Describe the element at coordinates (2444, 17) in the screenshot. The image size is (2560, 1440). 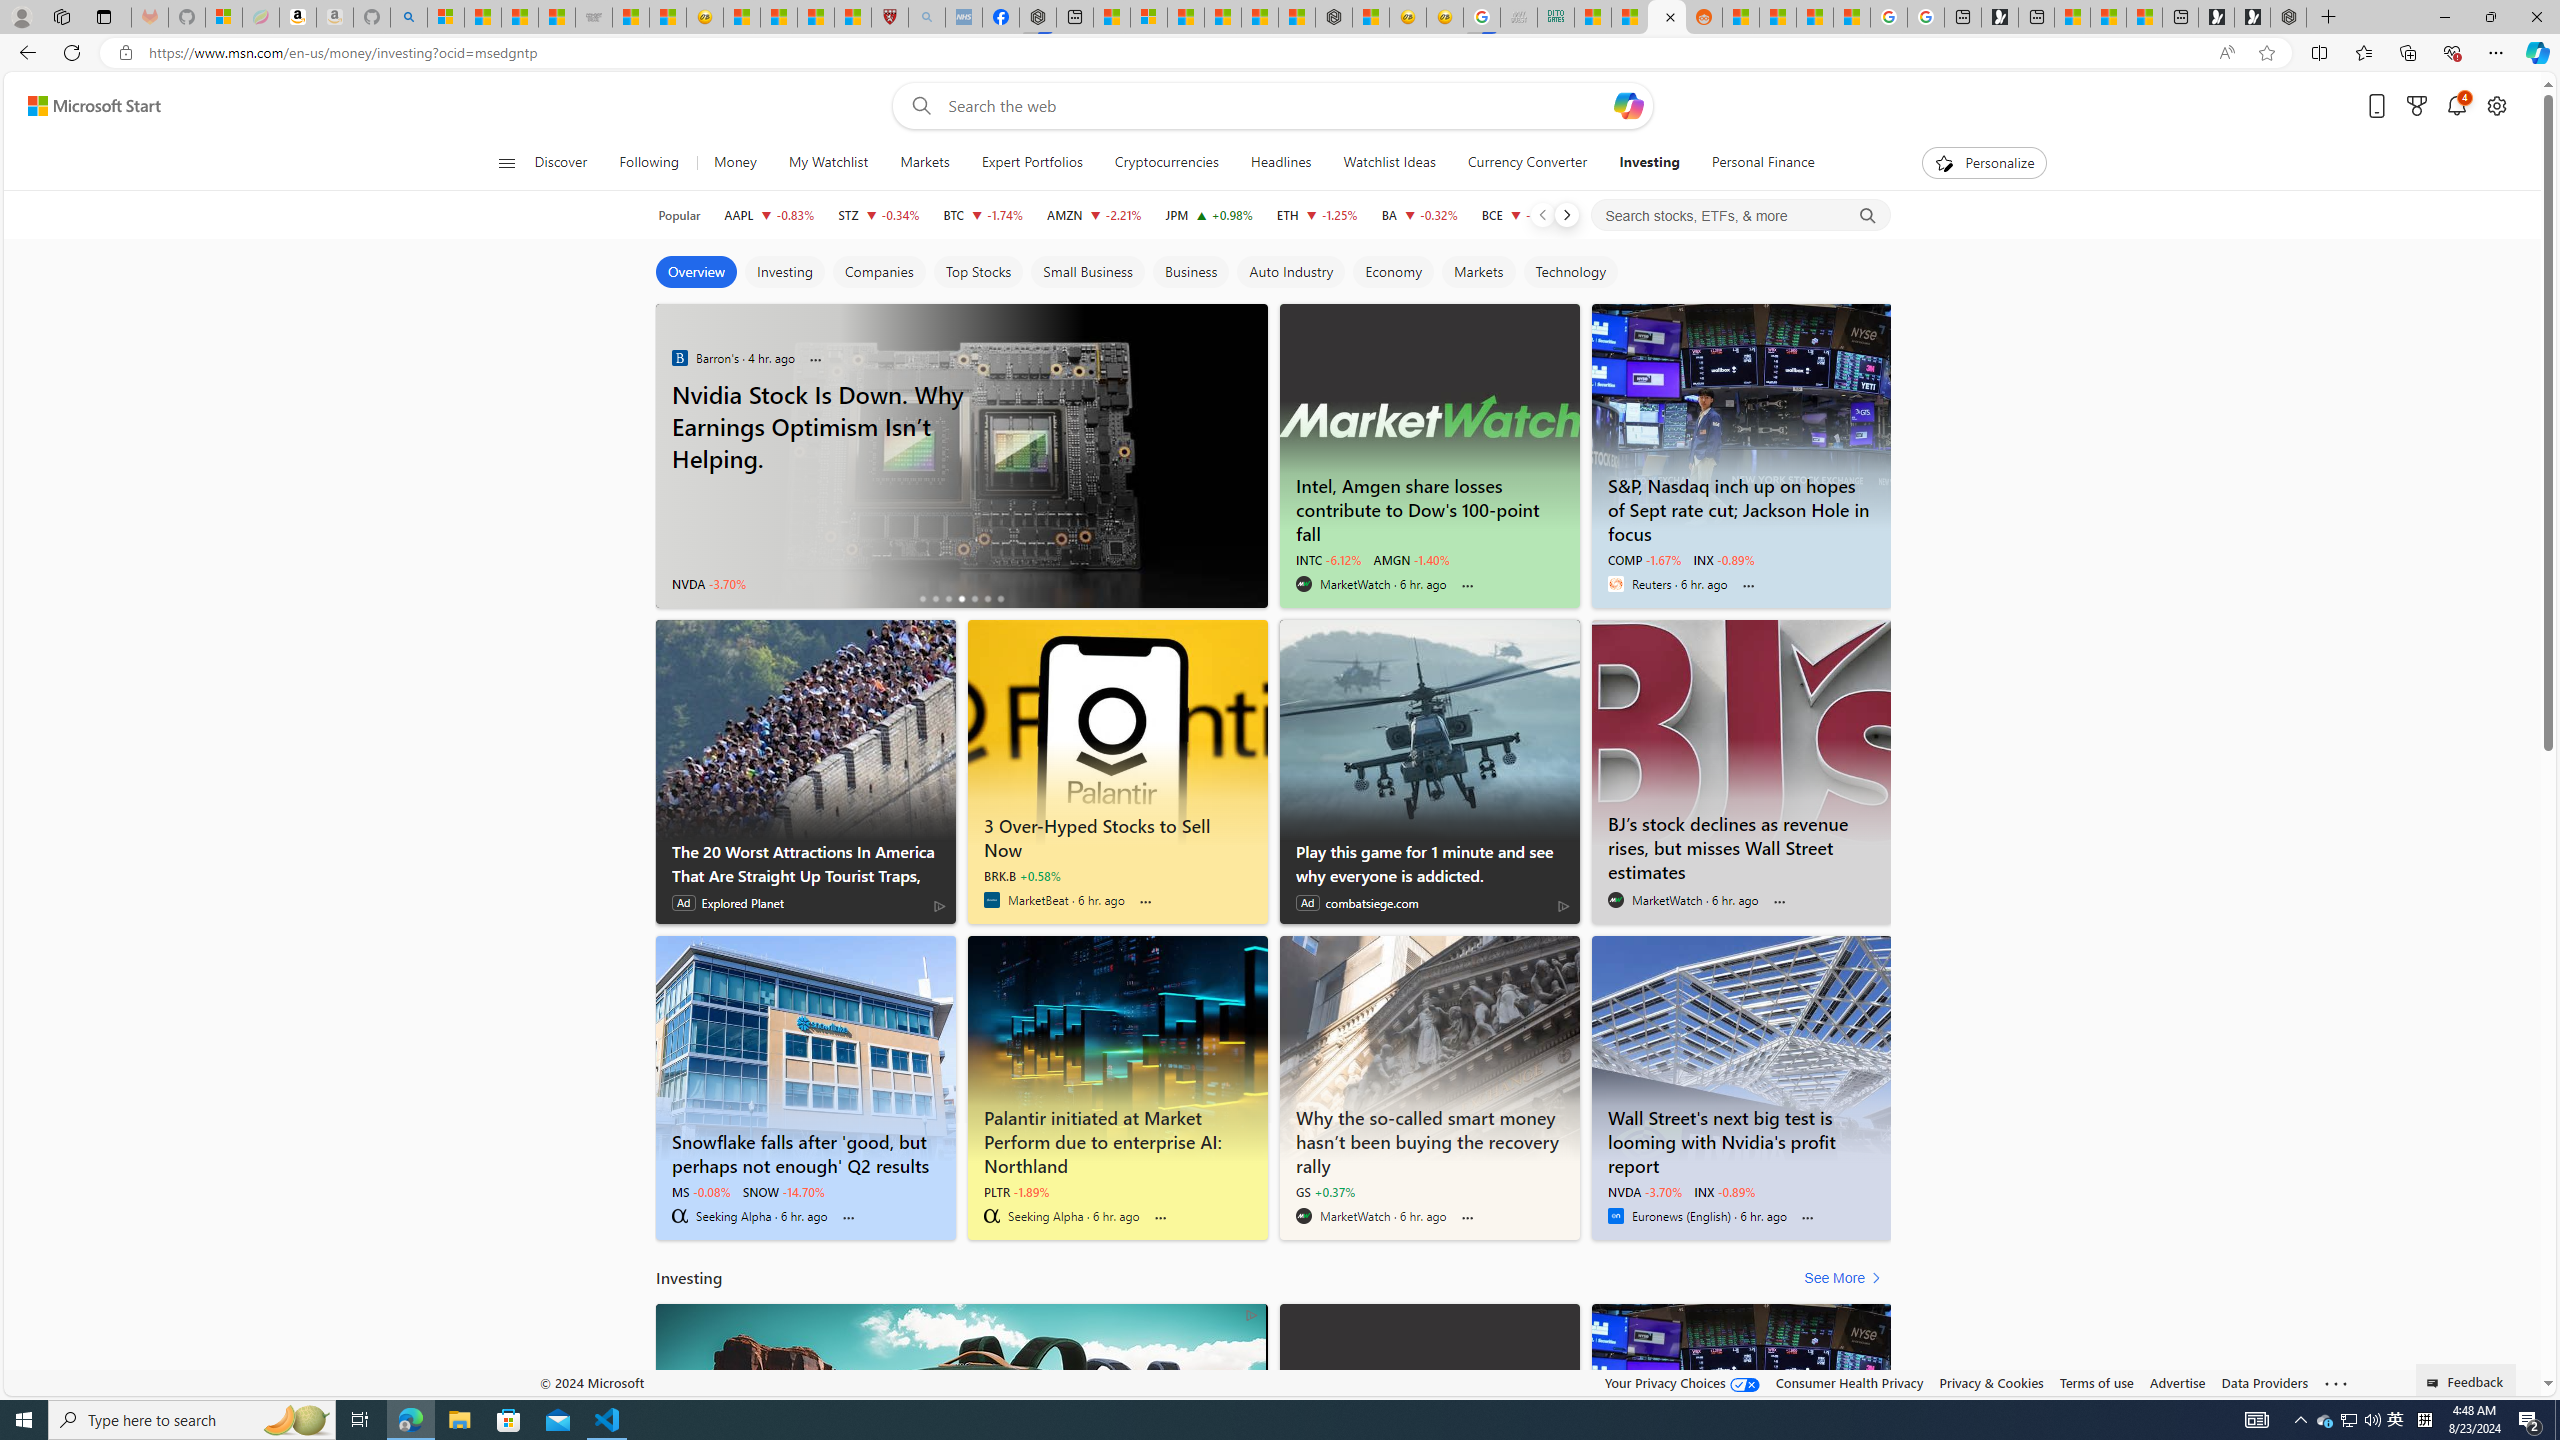
I see `Minimize` at that location.